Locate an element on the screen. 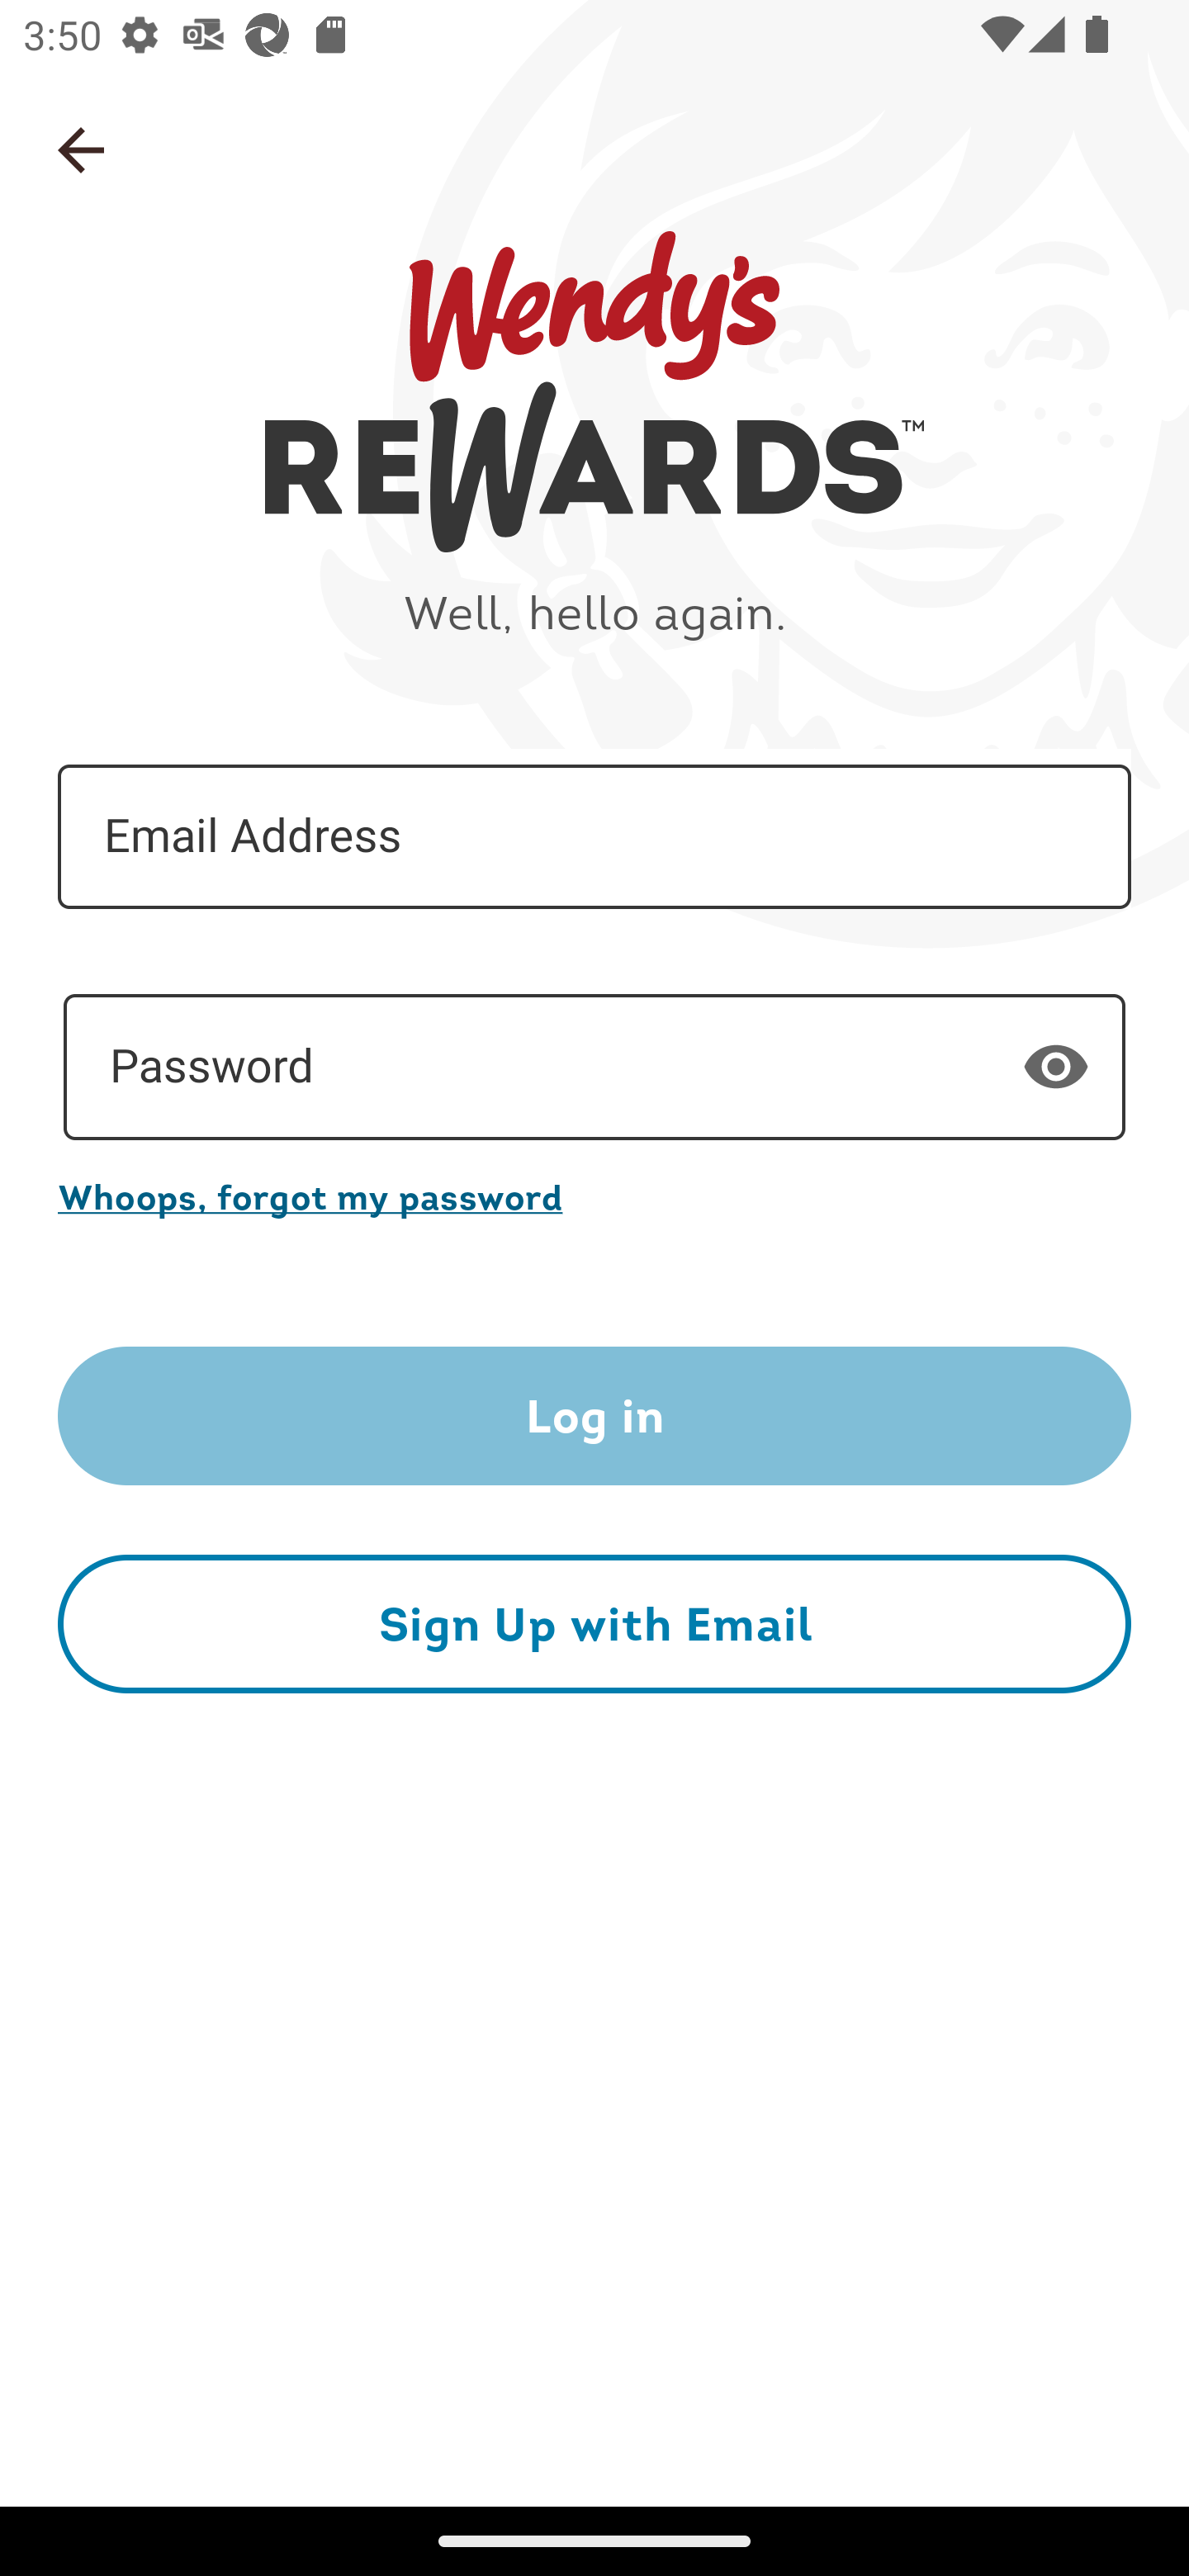  Password is located at coordinates (594, 1068).